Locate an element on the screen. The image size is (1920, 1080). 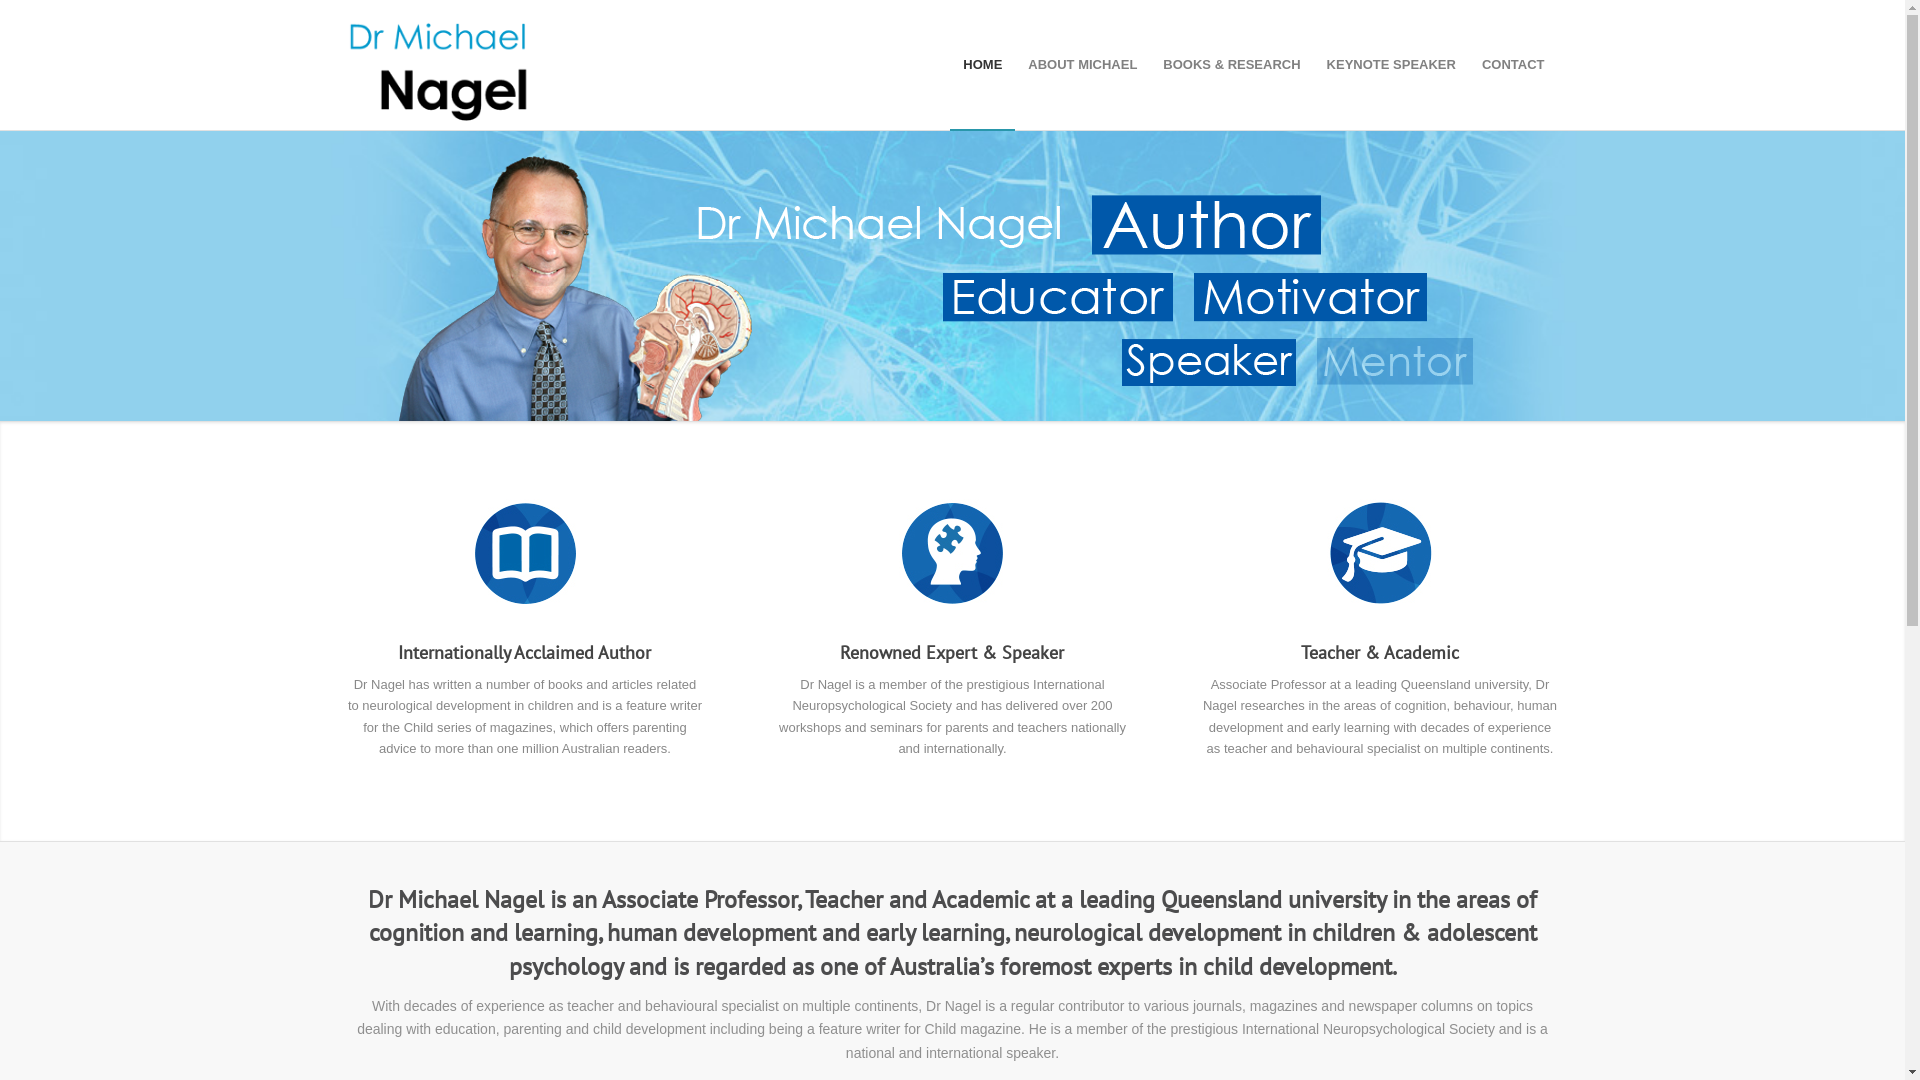
HOME is located at coordinates (982, 65).